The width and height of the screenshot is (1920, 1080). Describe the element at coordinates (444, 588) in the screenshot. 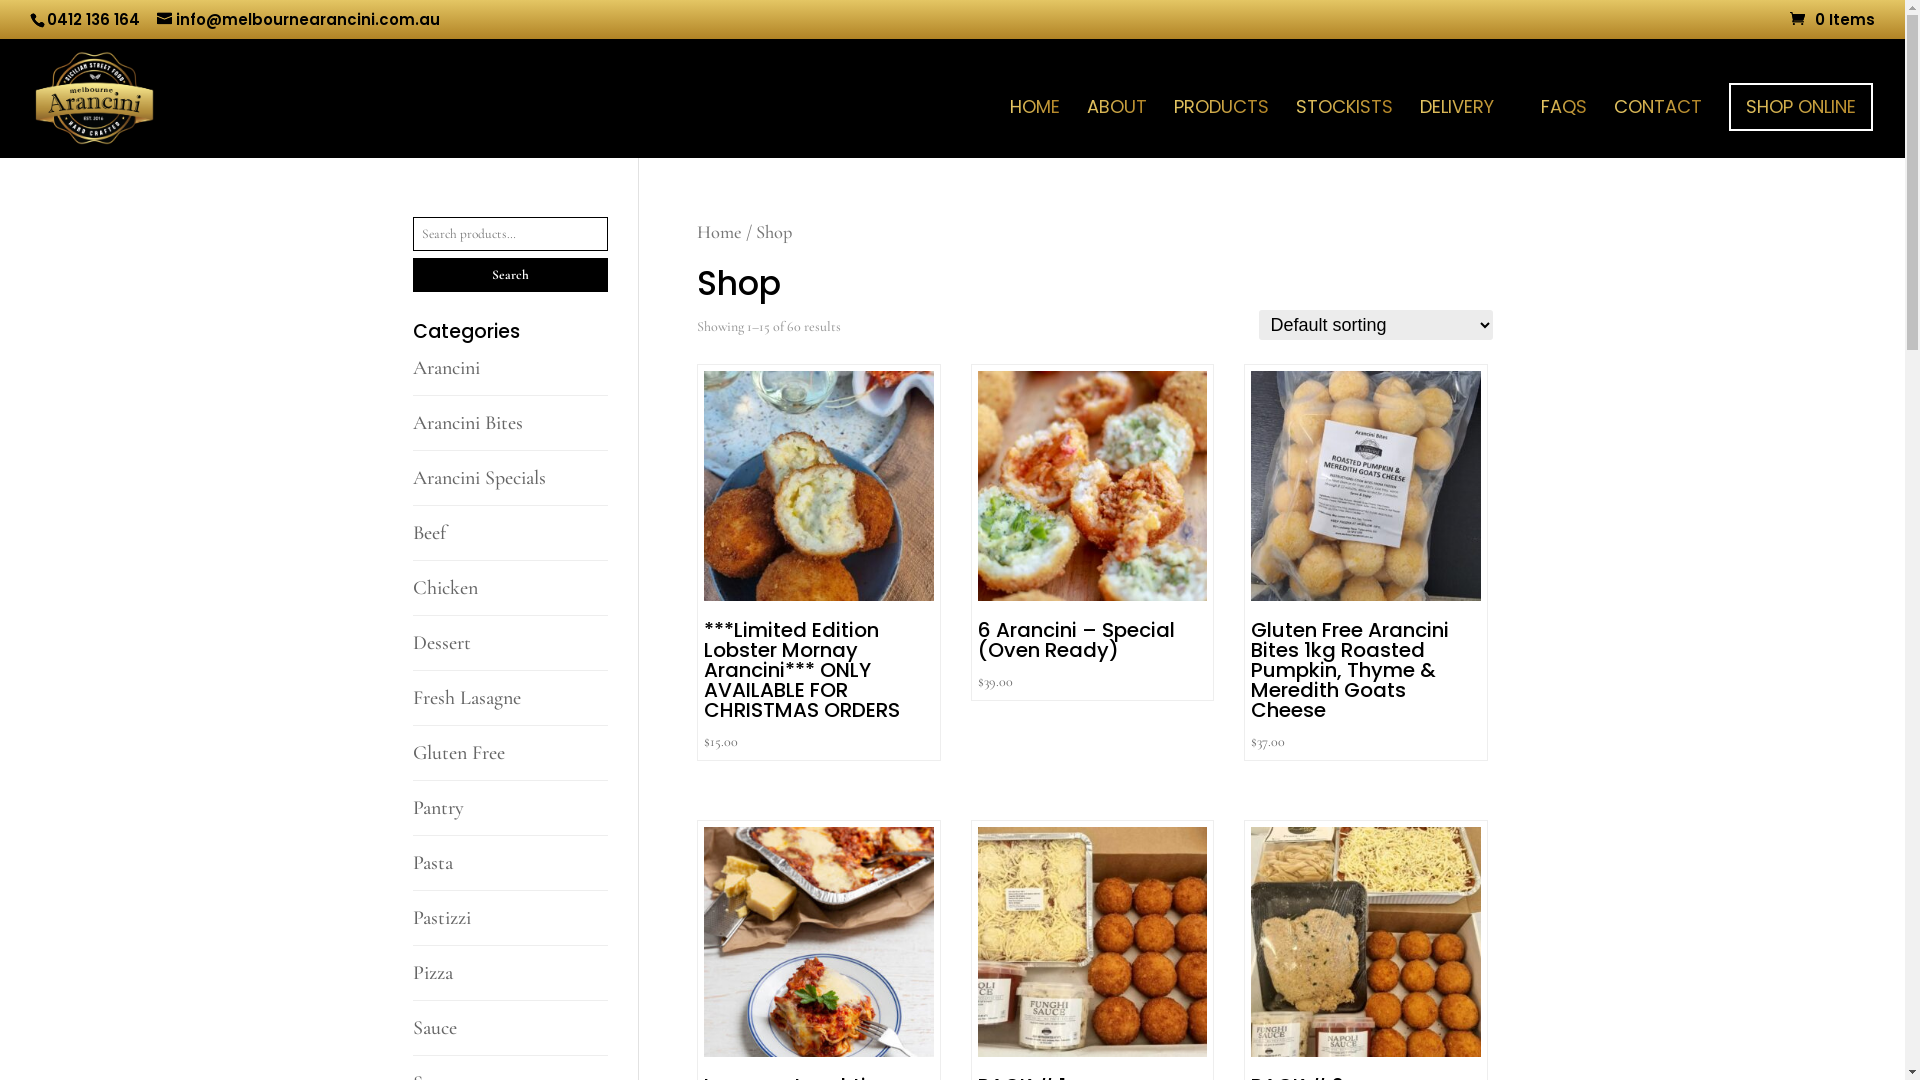

I see `Chicken` at that location.